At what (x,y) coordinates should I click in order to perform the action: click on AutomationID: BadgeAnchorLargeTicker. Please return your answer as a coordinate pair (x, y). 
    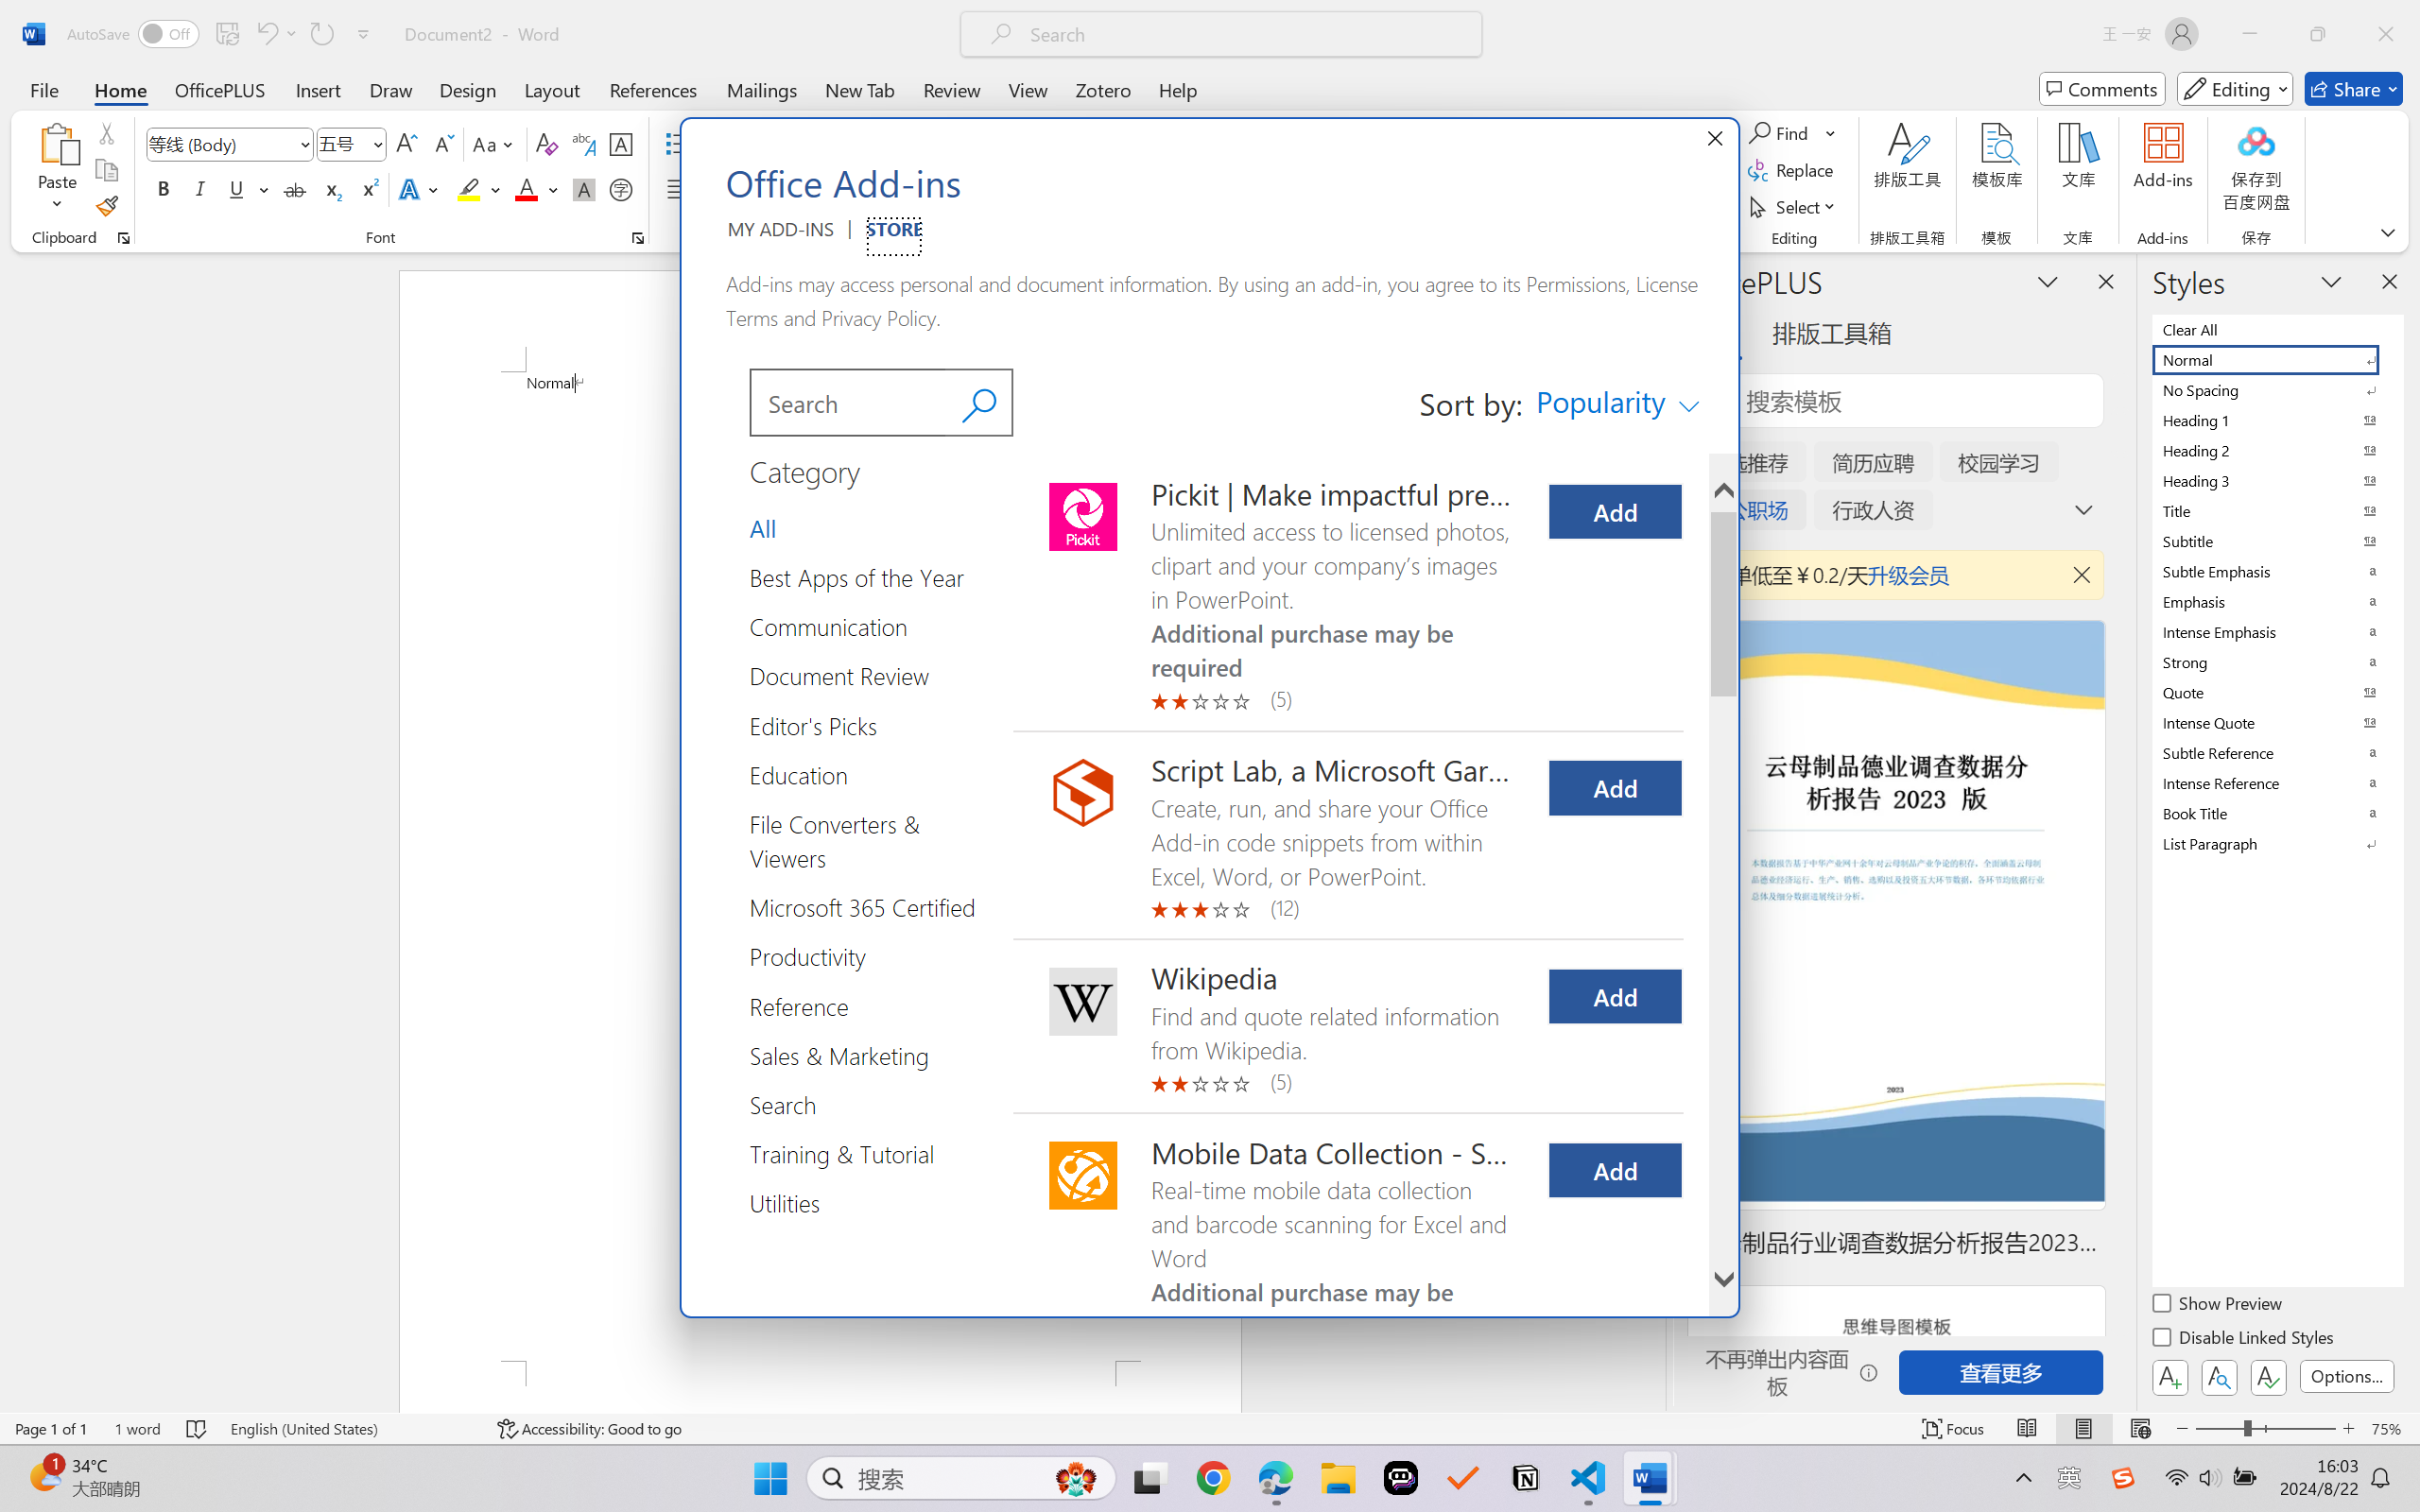
    Looking at the image, I should click on (43, 1476).